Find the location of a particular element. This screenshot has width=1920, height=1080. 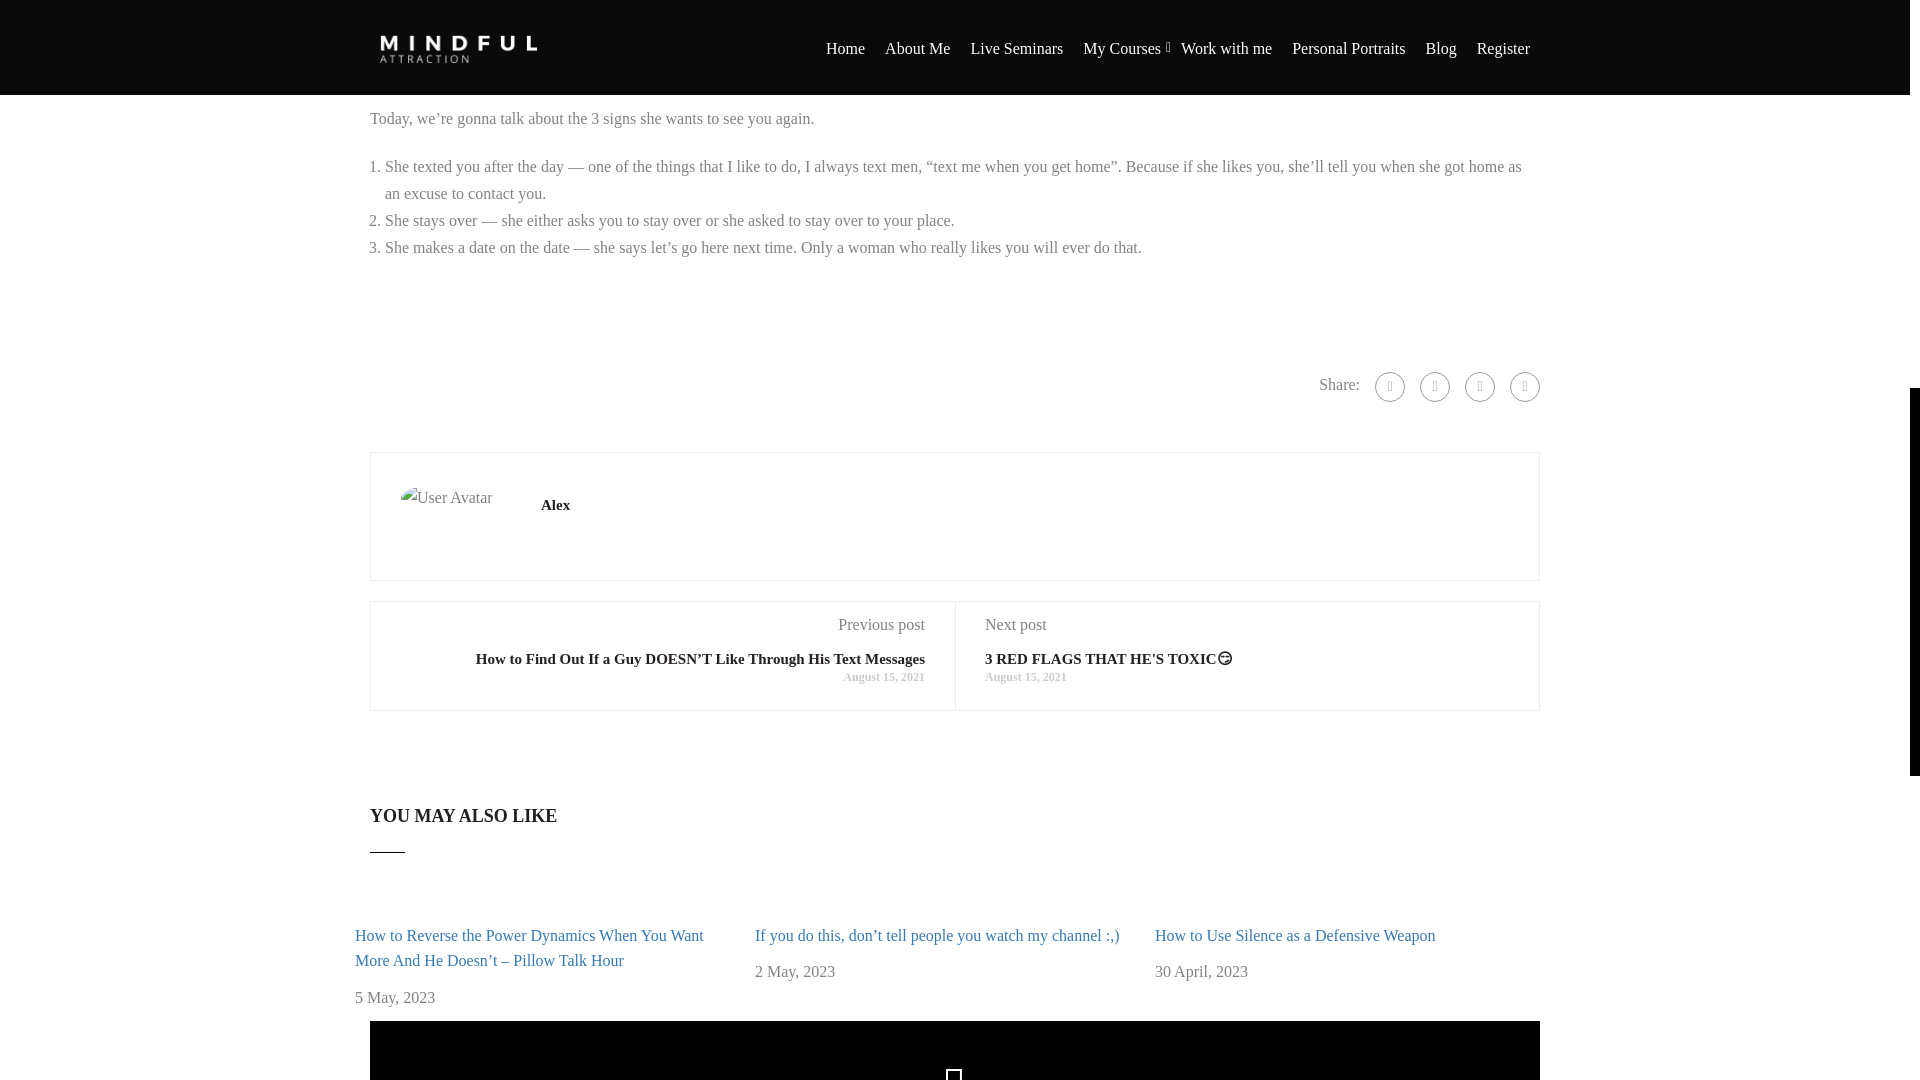

Twitter is located at coordinates (1480, 386).